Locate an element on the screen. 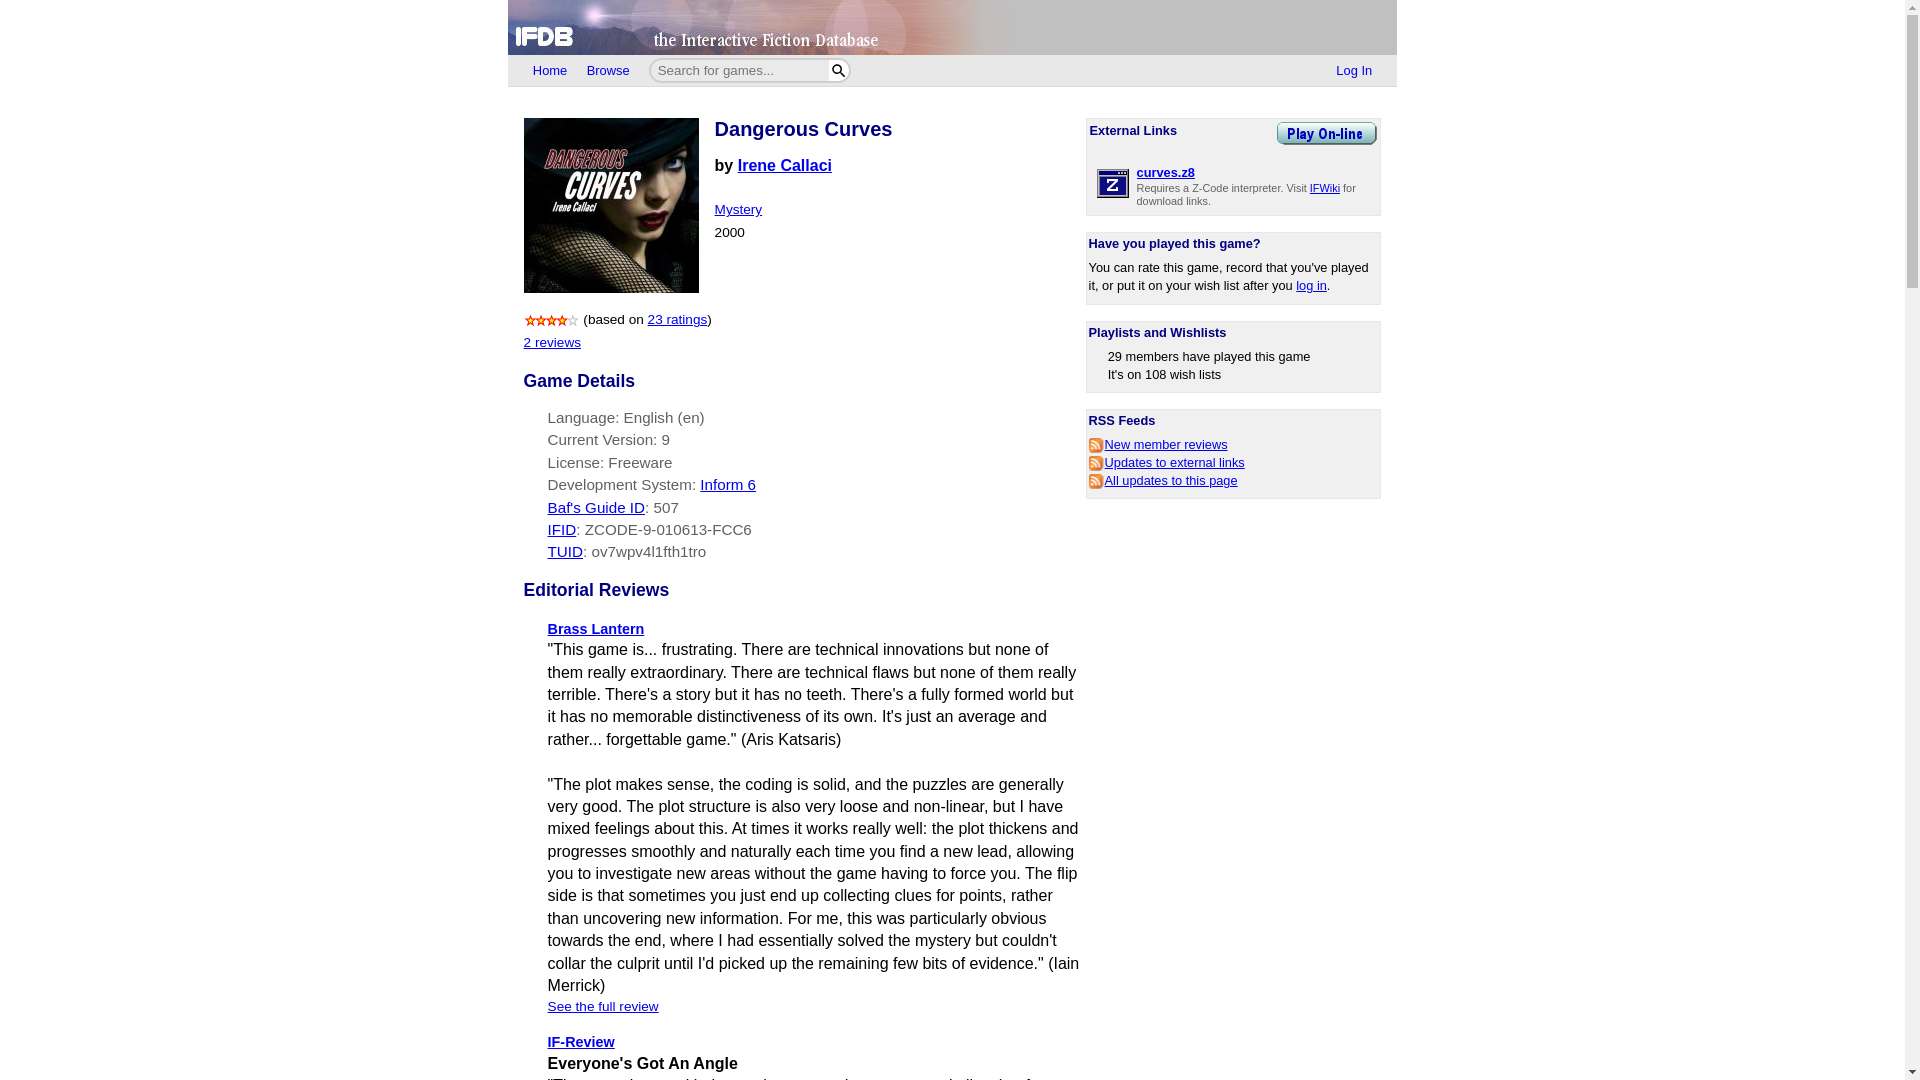  It's on 108 wish lists is located at coordinates (1164, 374).